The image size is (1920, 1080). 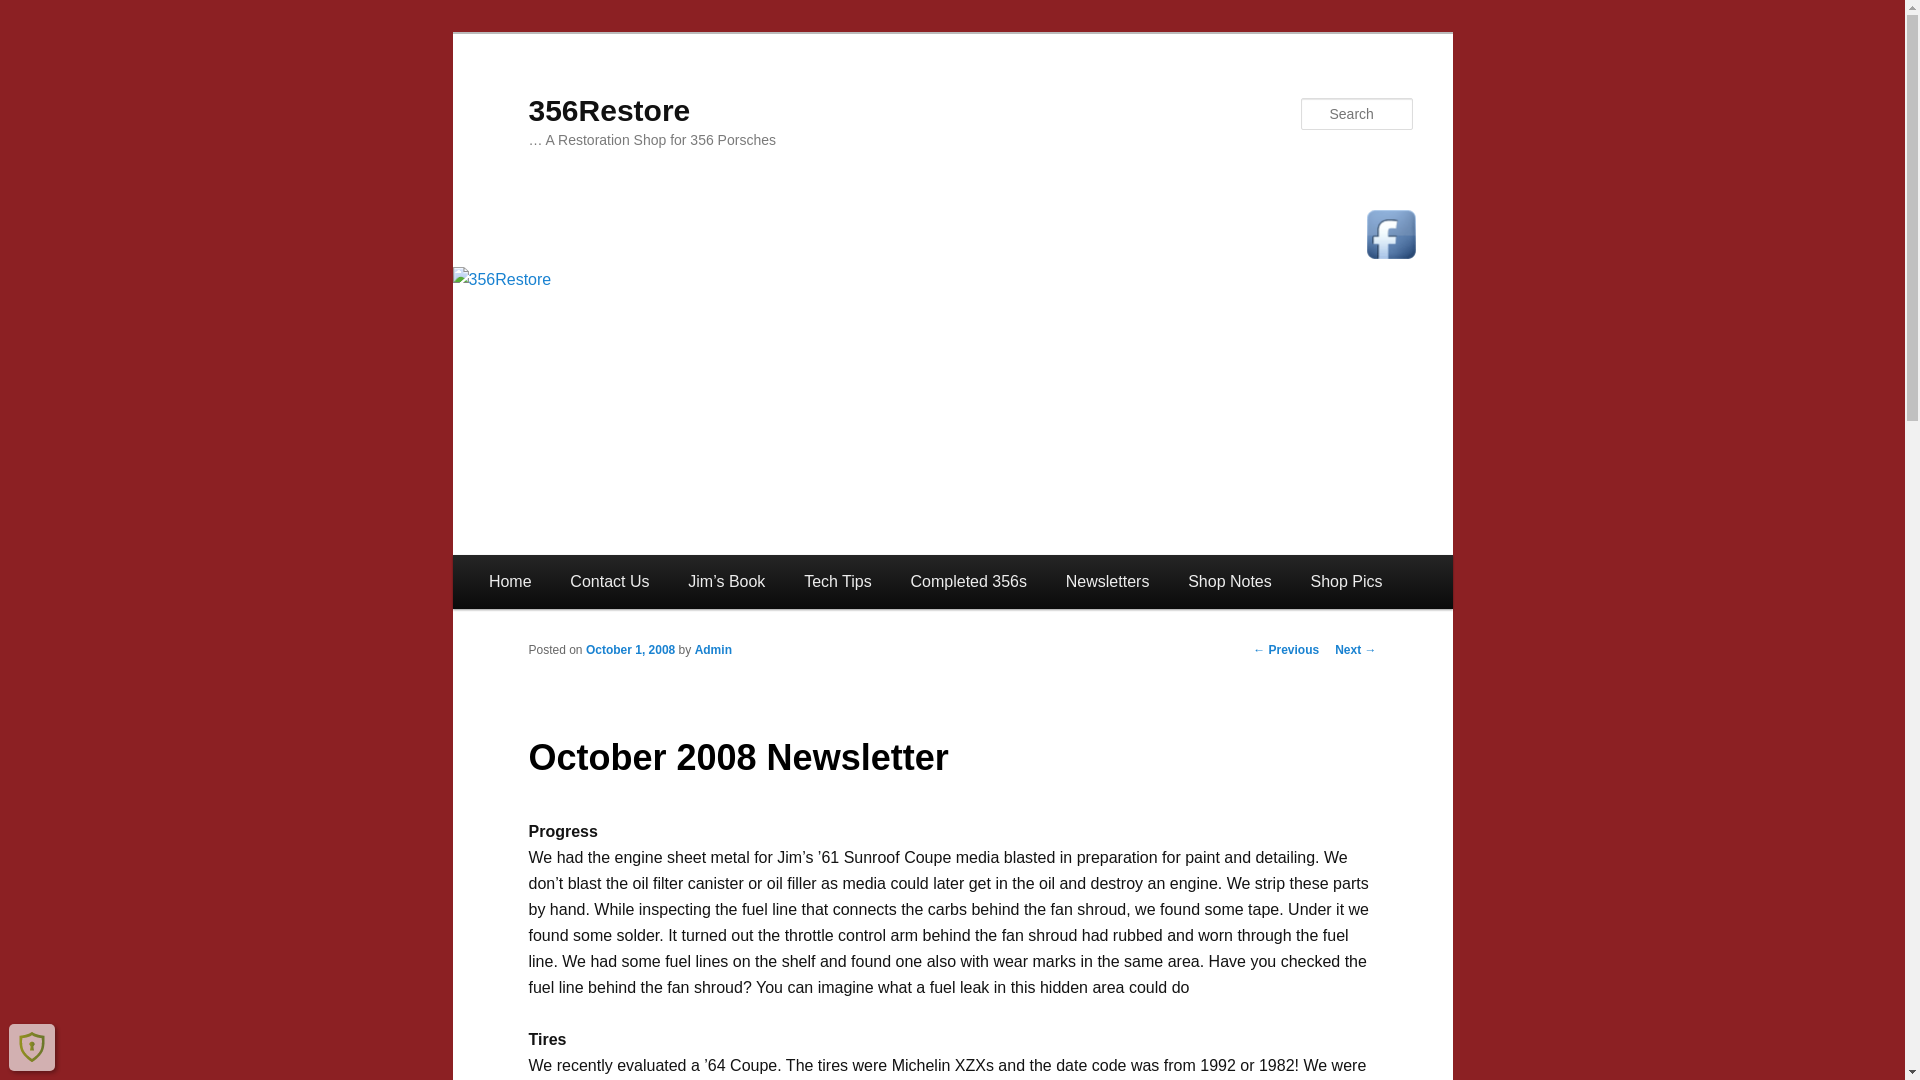 I want to click on Tech Tips, so click(x=838, y=582).